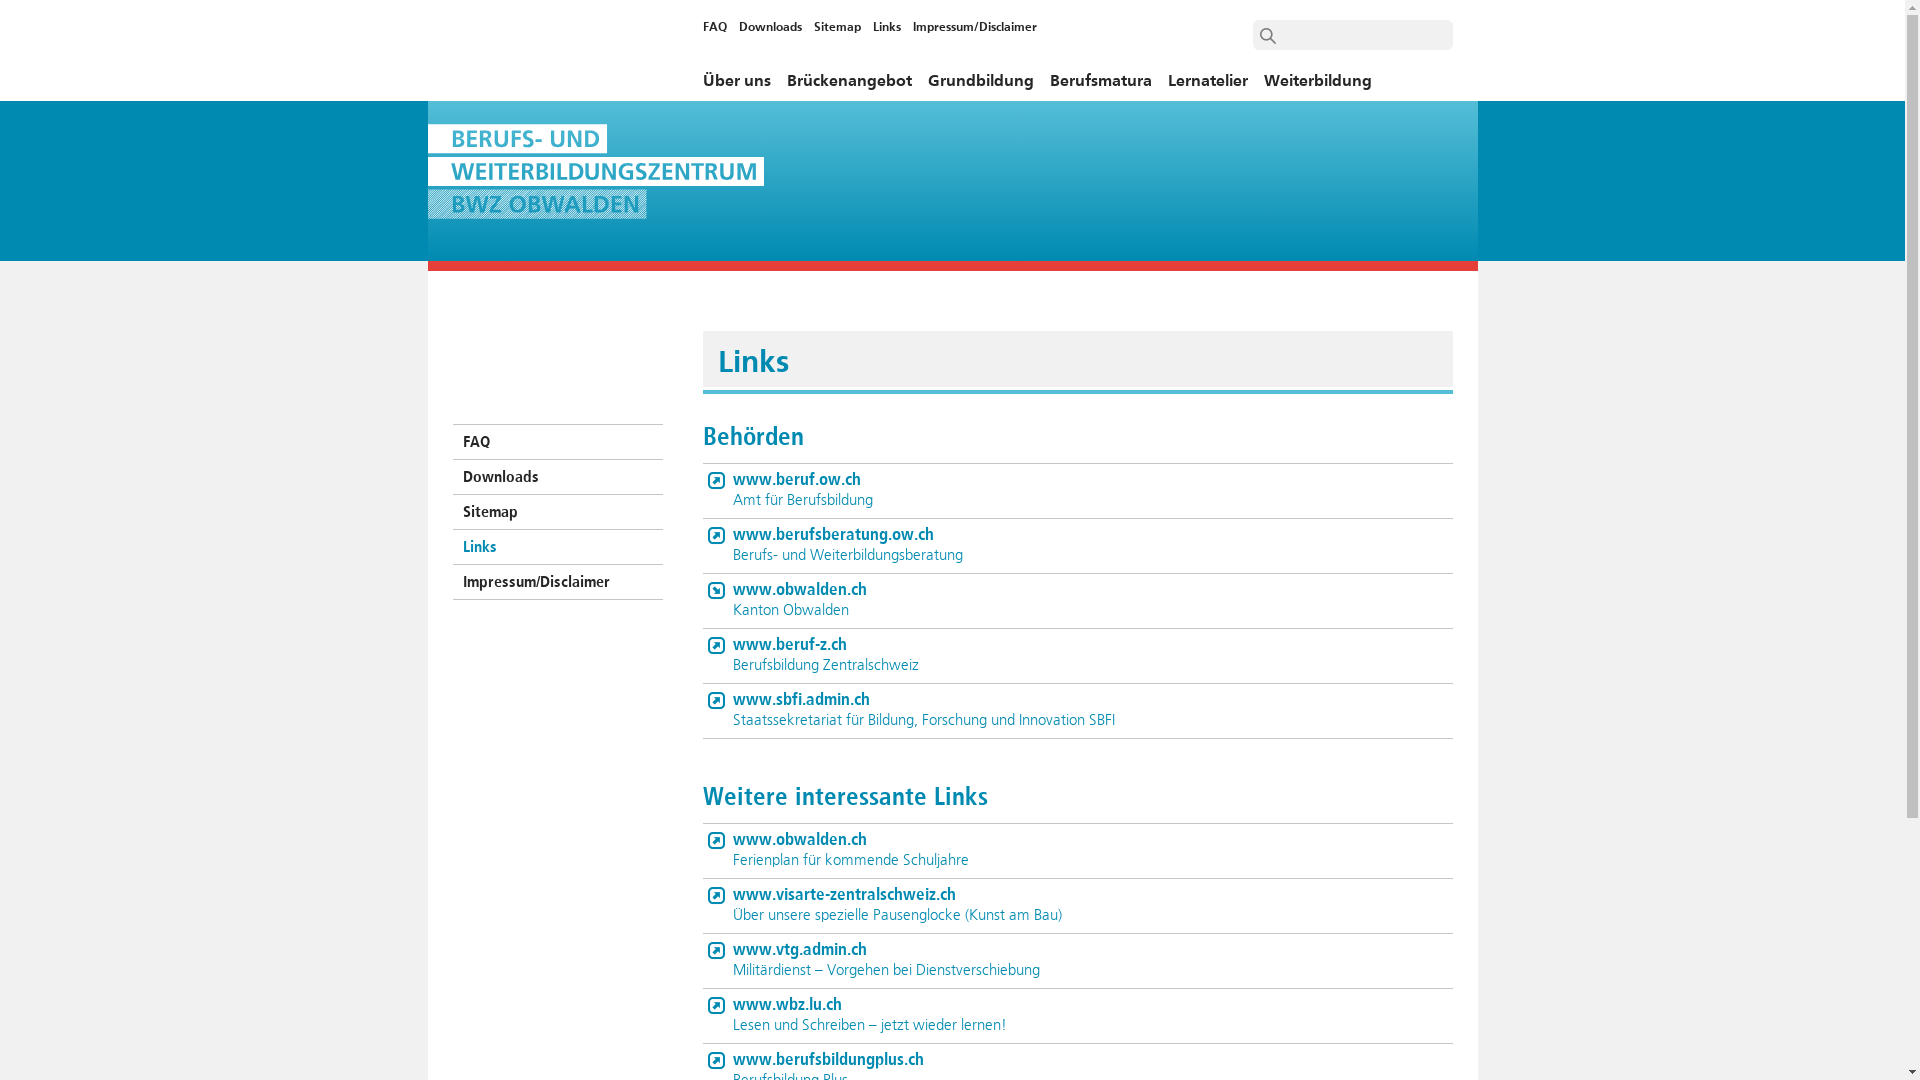 The image size is (1920, 1080). I want to click on Impressum/Disclaimer, so click(971, 28).